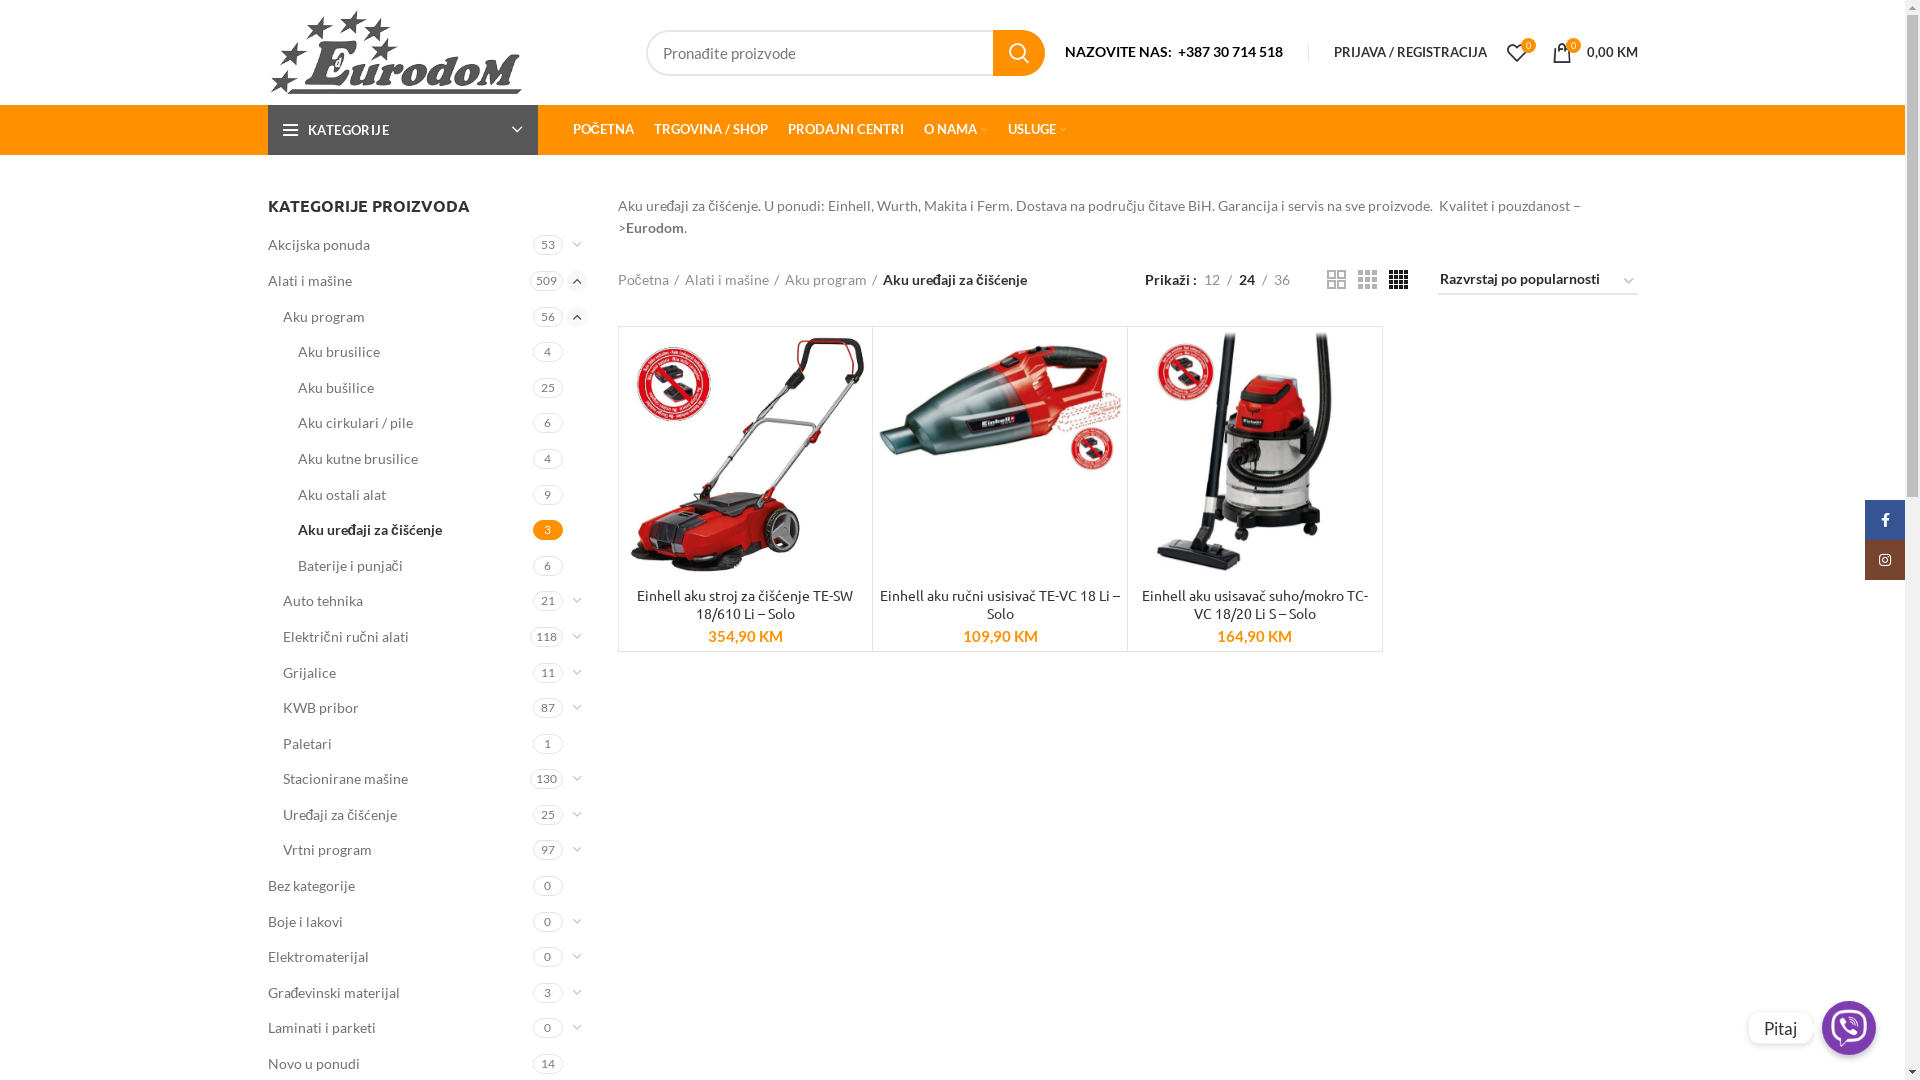  What do you see at coordinates (400, 886) in the screenshot?
I see `Bez kategorije` at bounding box center [400, 886].